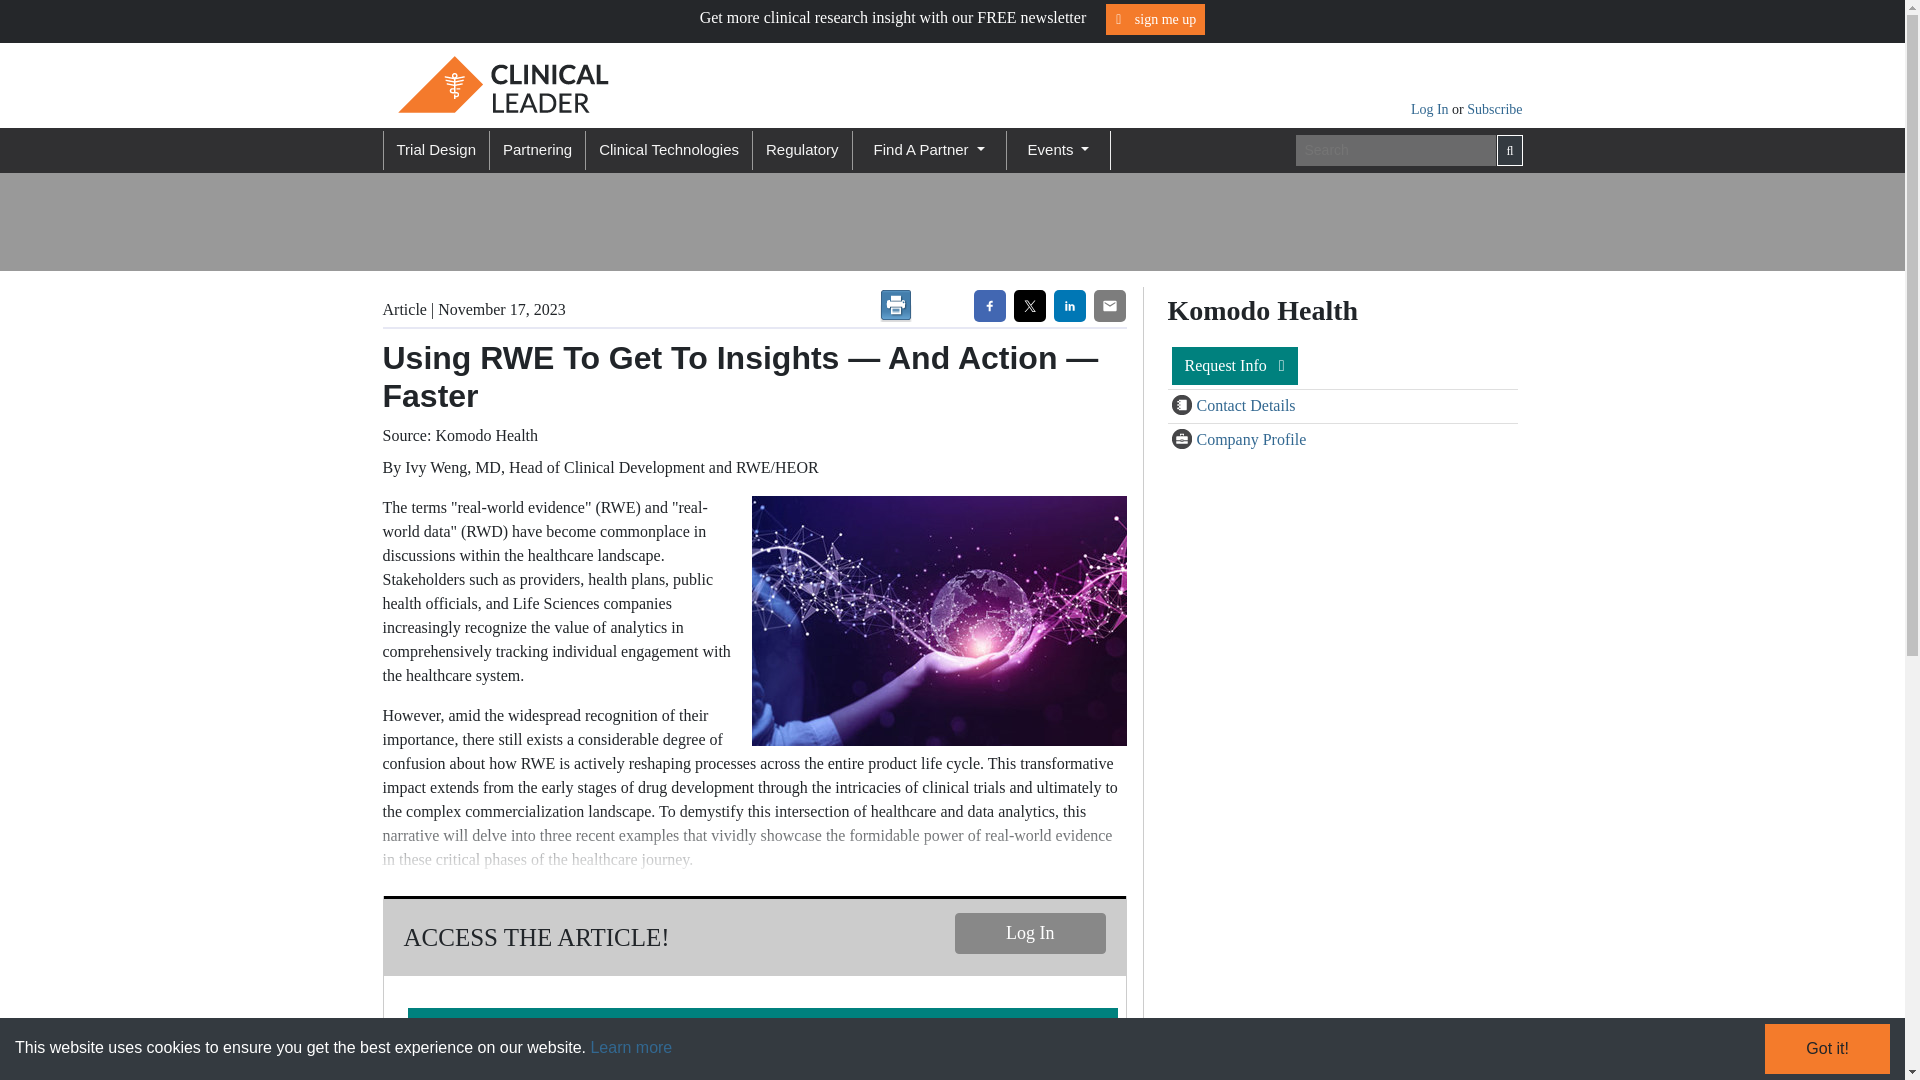  Describe the element at coordinates (537, 150) in the screenshot. I see `Partnering` at that location.